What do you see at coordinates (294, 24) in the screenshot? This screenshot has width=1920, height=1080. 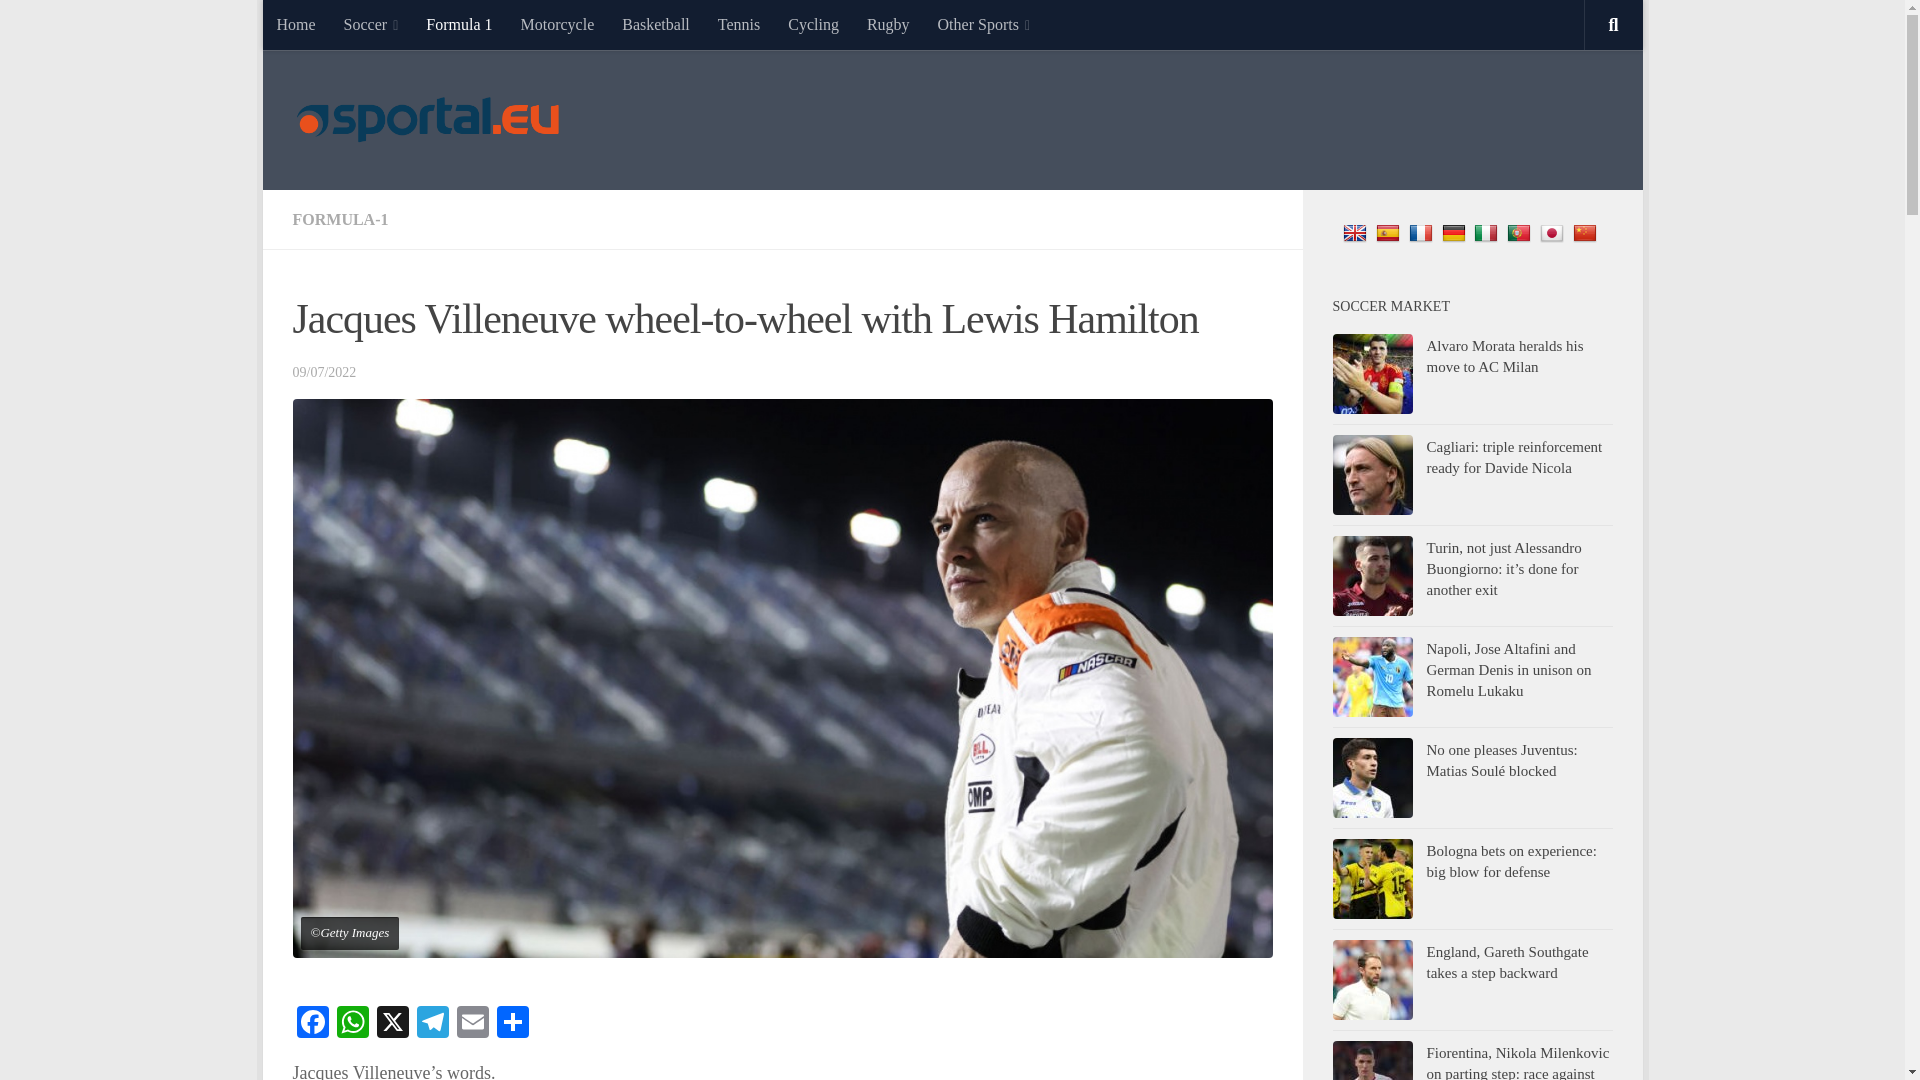 I see `Home` at bounding box center [294, 24].